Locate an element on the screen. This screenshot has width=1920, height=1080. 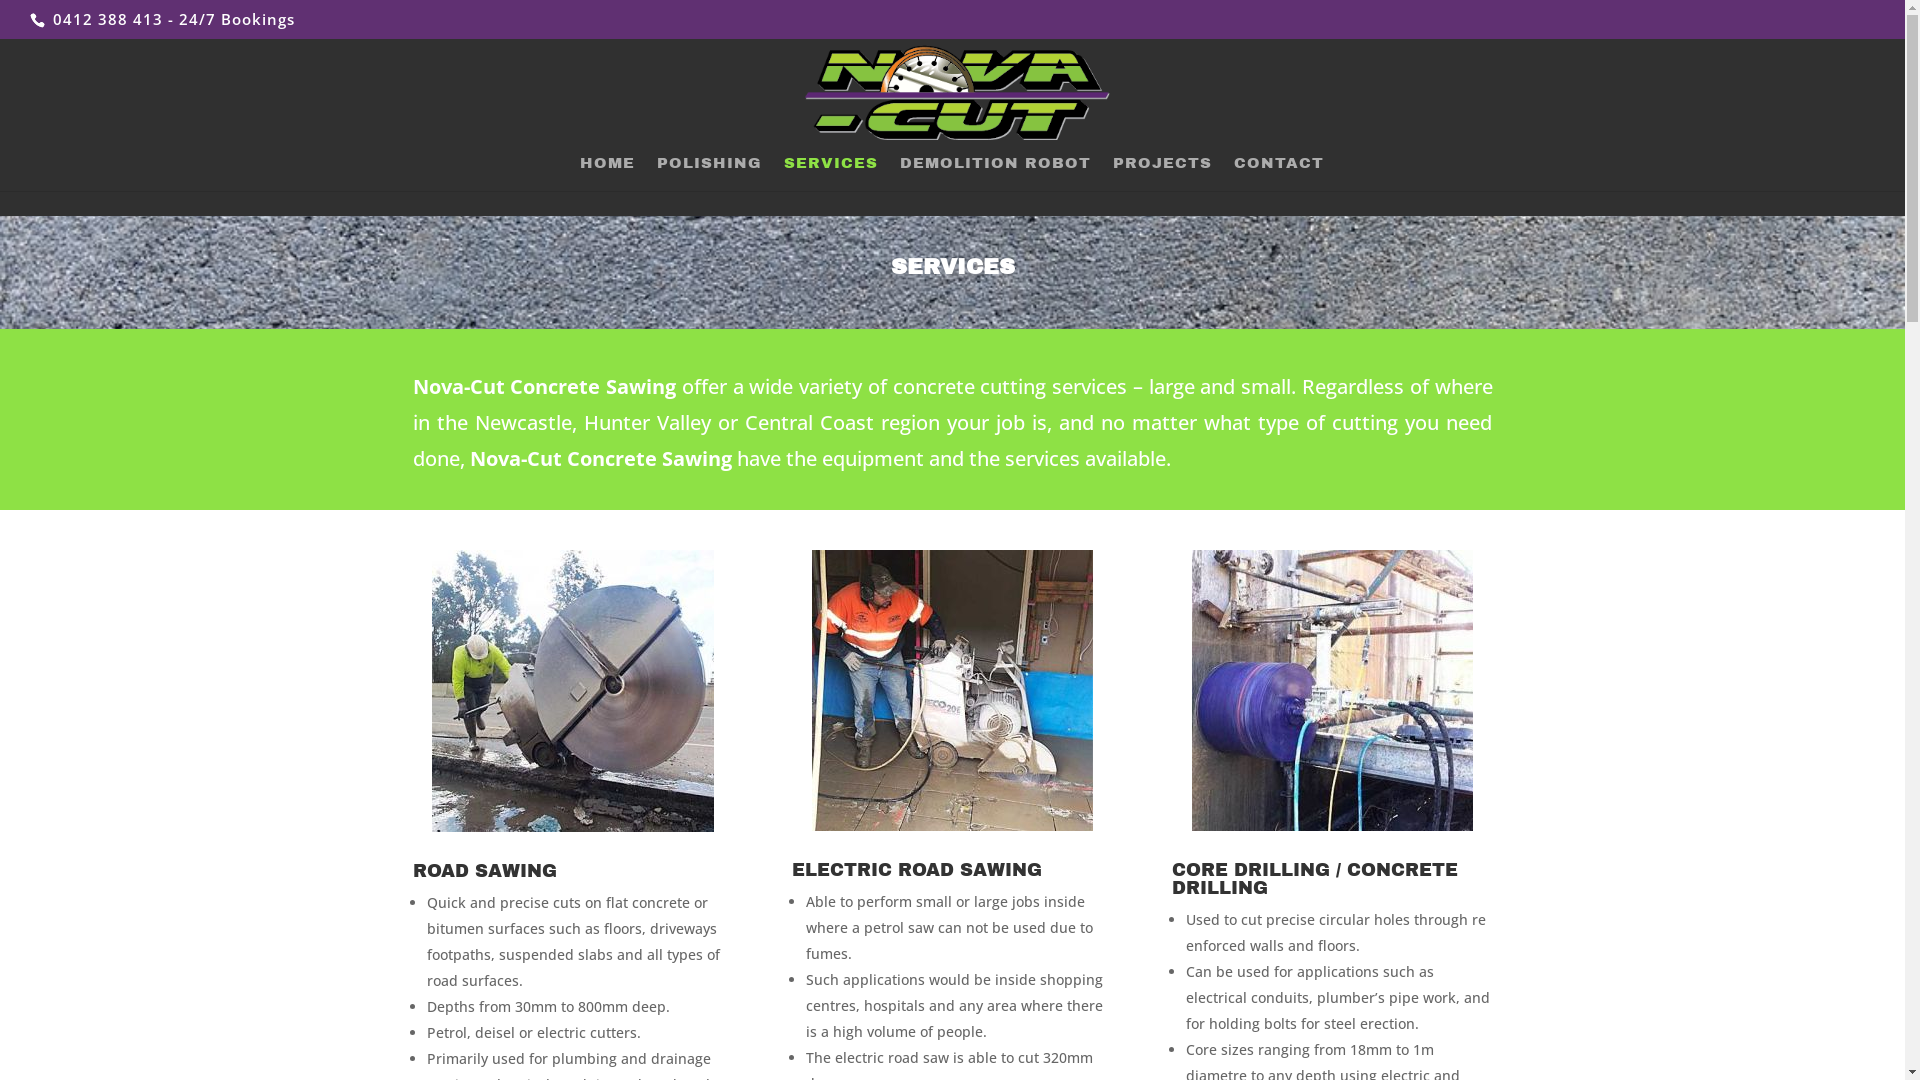
HOME is located at coordinates (608, 173).